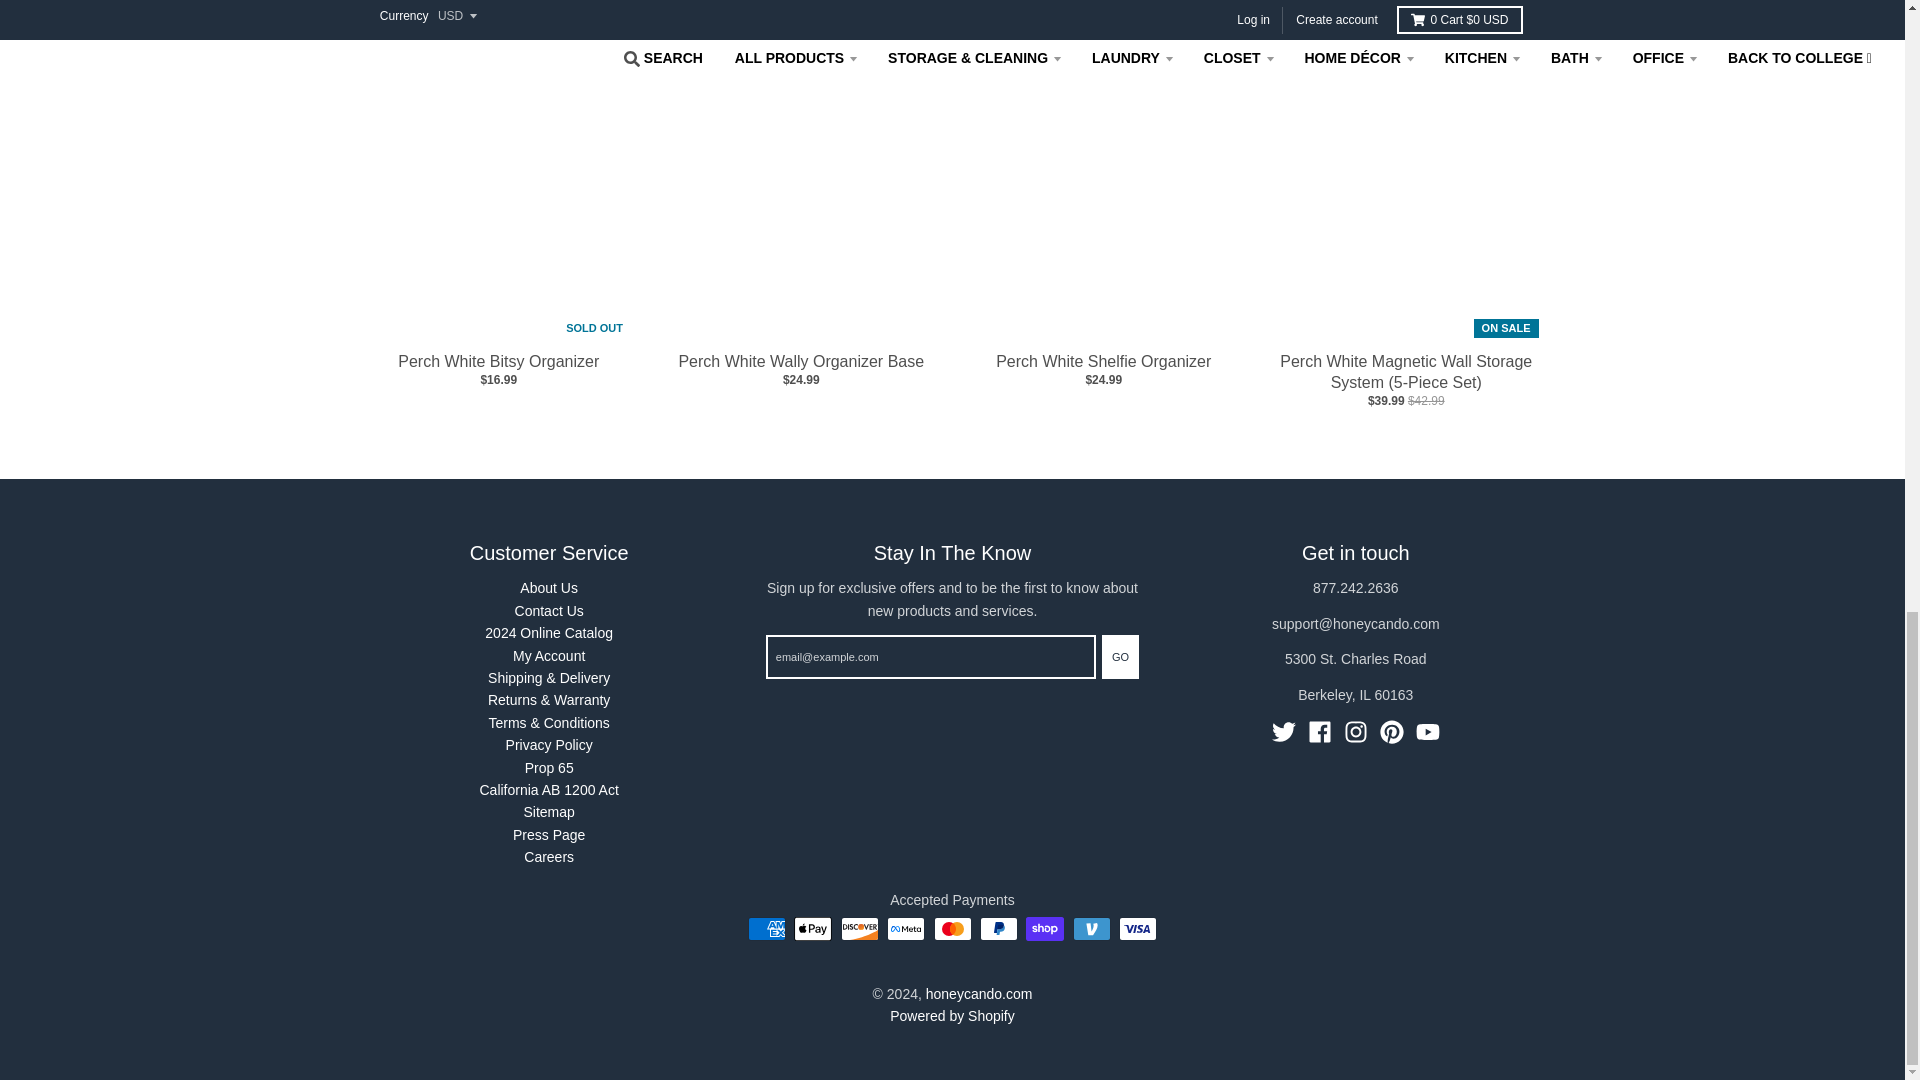  I want to click on Facebook - honeycando.com, so click(1320, 731).